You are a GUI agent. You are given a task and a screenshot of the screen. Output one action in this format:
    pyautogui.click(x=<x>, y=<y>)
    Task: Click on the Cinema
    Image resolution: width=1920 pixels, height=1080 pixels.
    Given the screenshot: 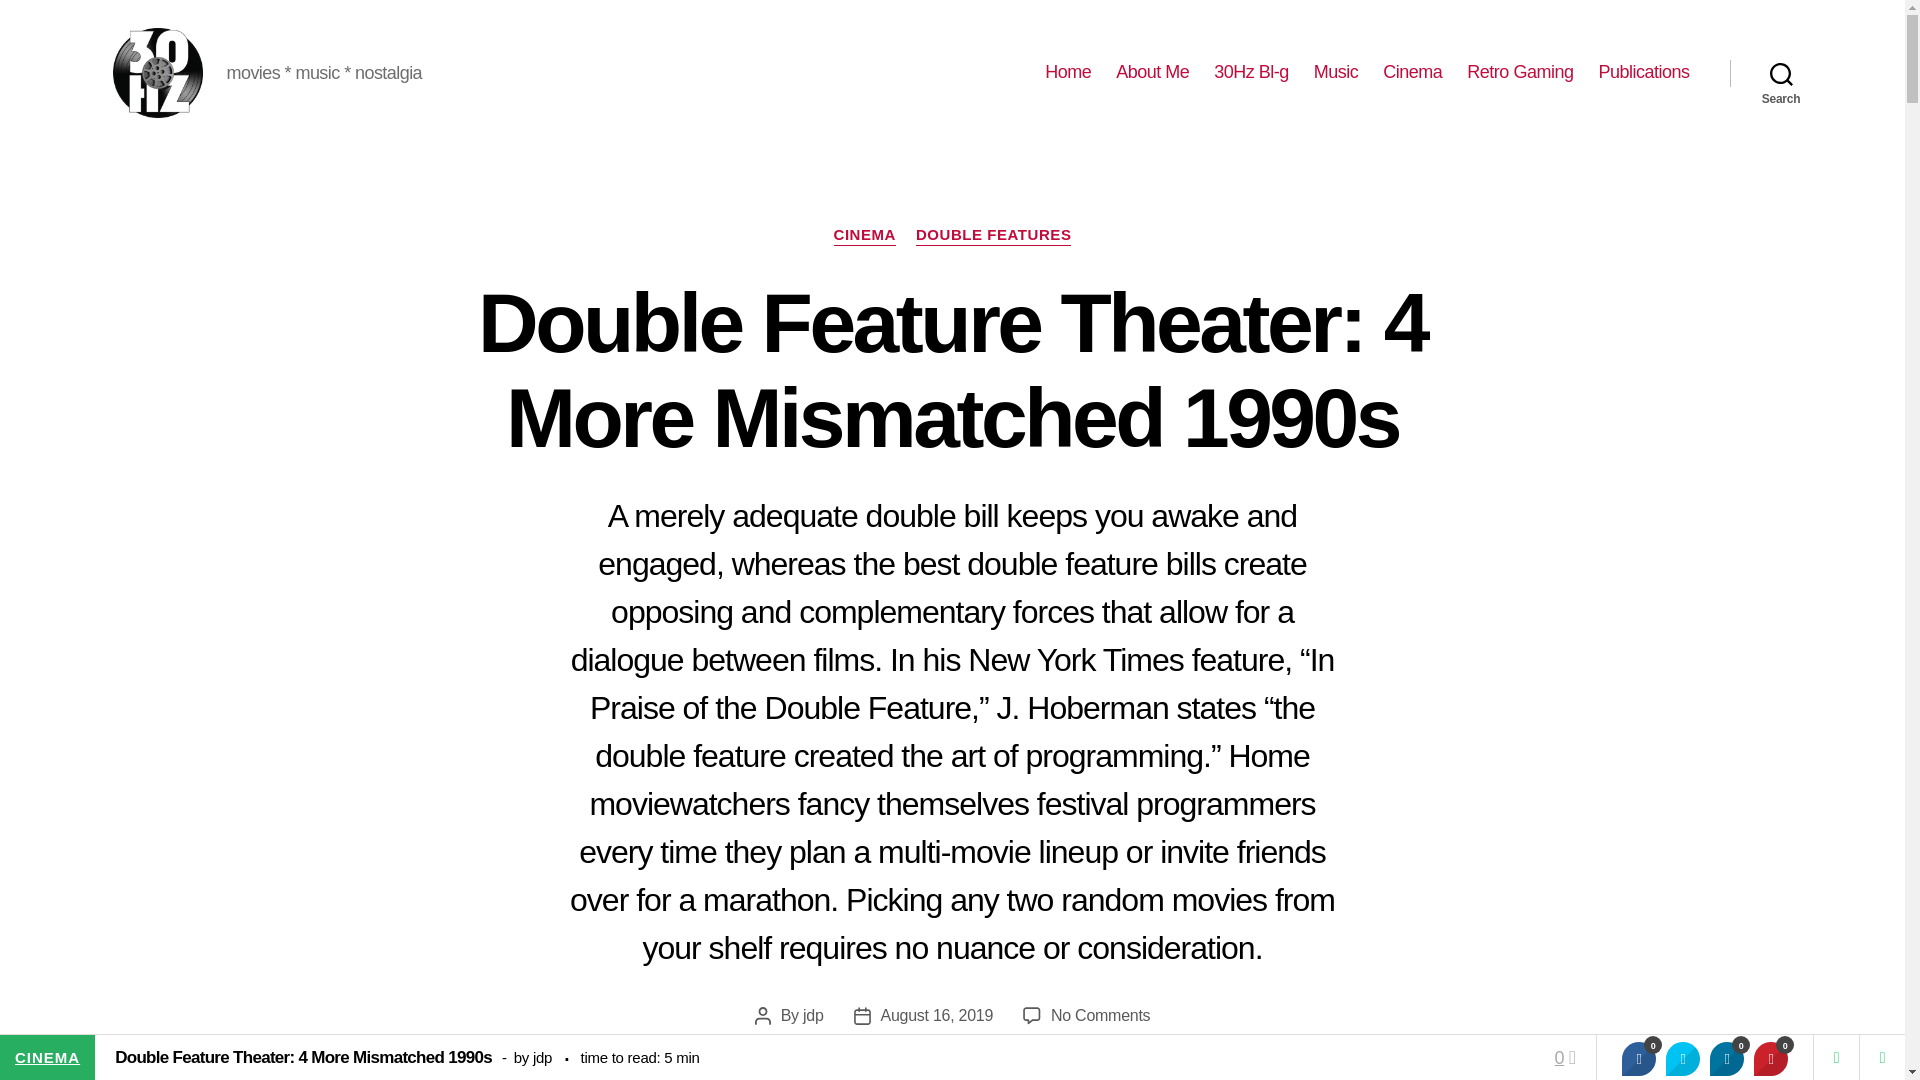 What is the action you would take?
    pyautogui.click(x=1412, y=72)
    